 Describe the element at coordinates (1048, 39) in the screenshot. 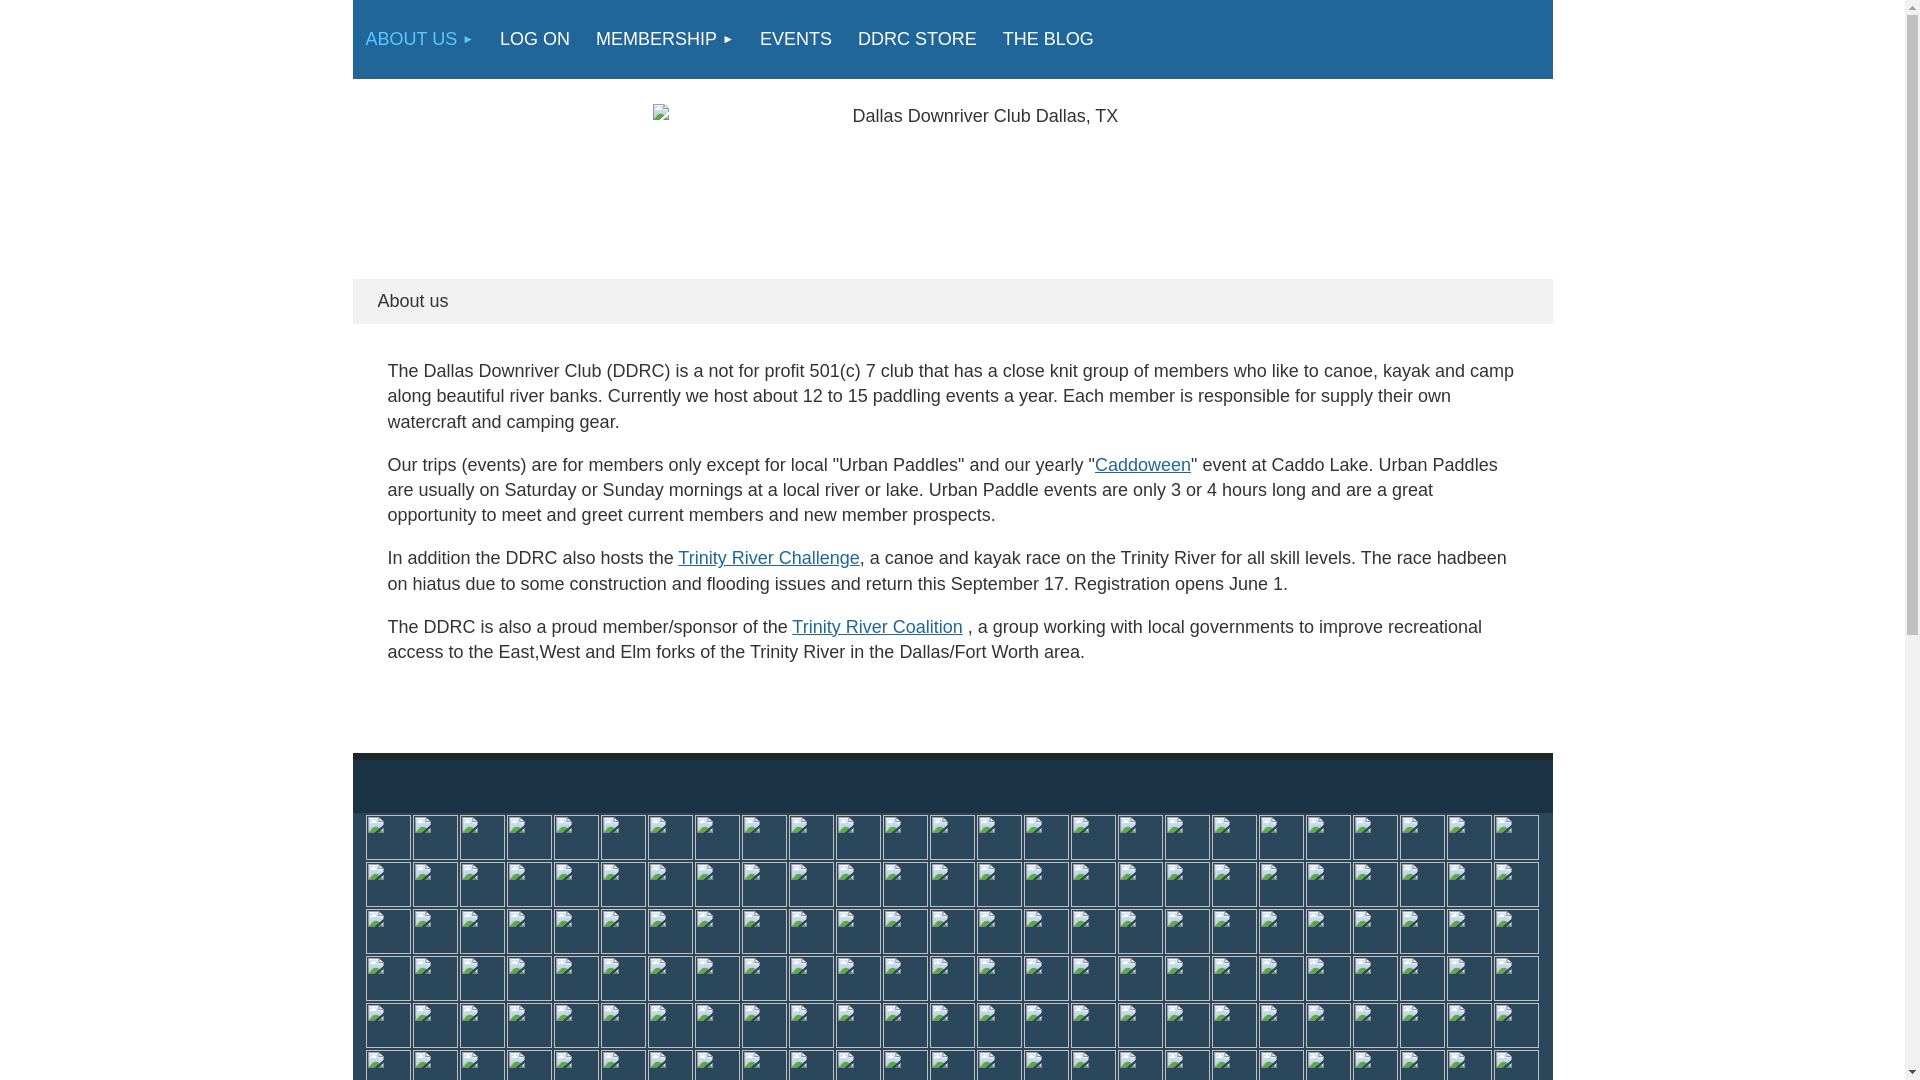

I see `THE BLOG` at that location.